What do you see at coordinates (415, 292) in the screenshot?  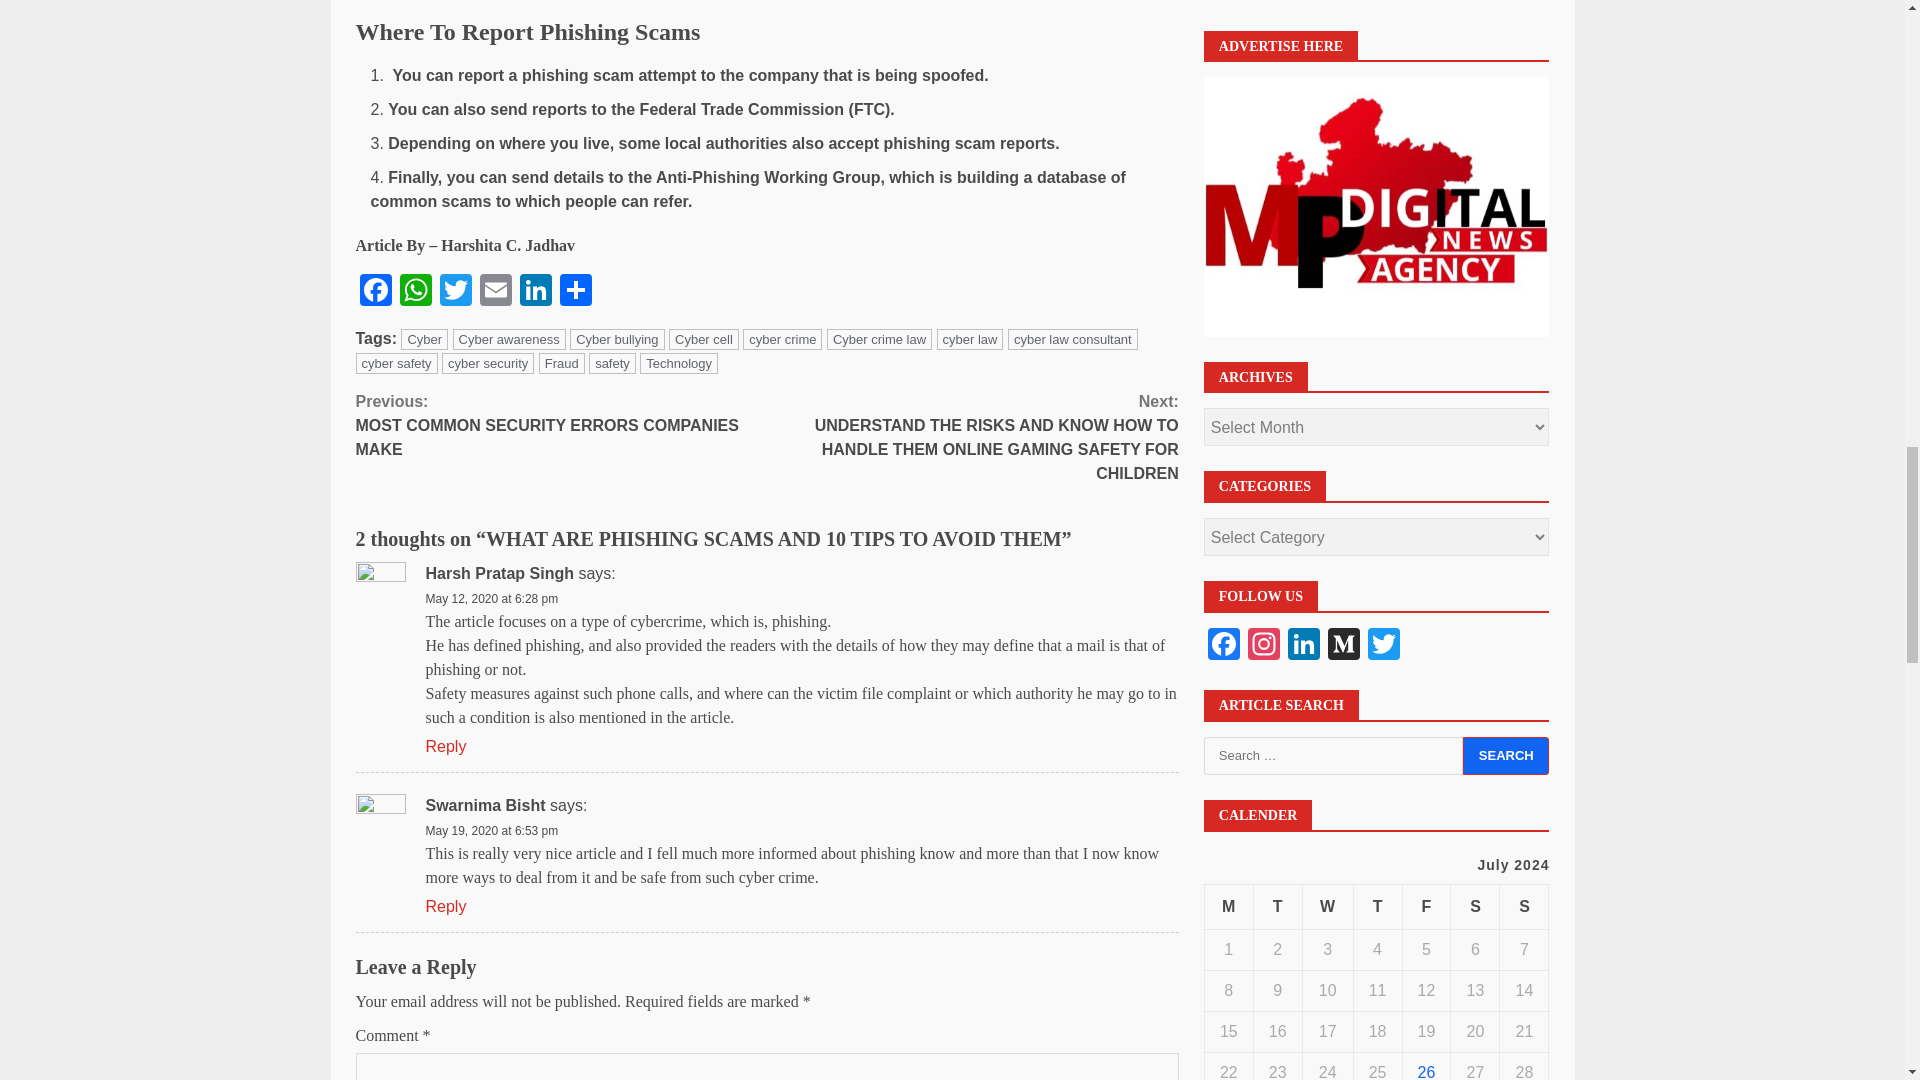 I see `WhatsApp` at bounding box center [415, 292].